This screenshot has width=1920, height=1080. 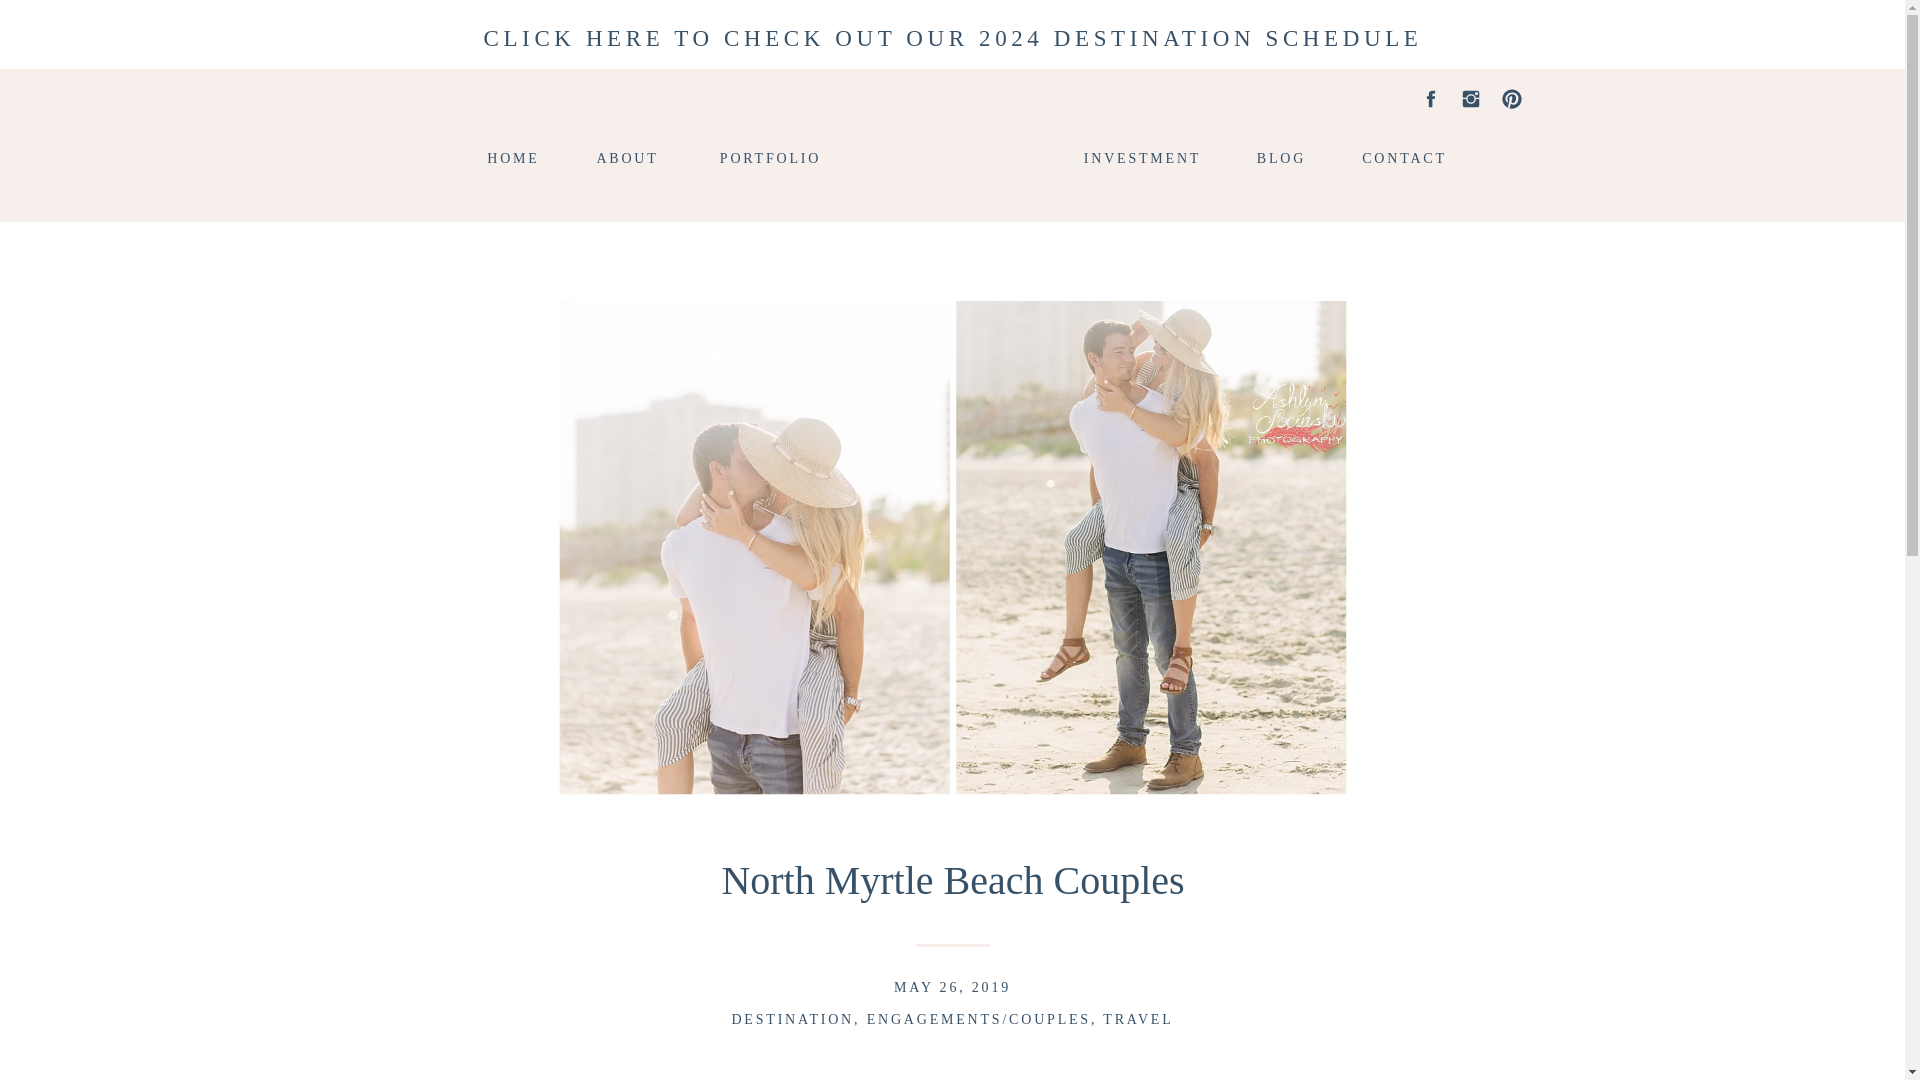 I want to click on INVESTMENT, so click(x=1142, y=155).